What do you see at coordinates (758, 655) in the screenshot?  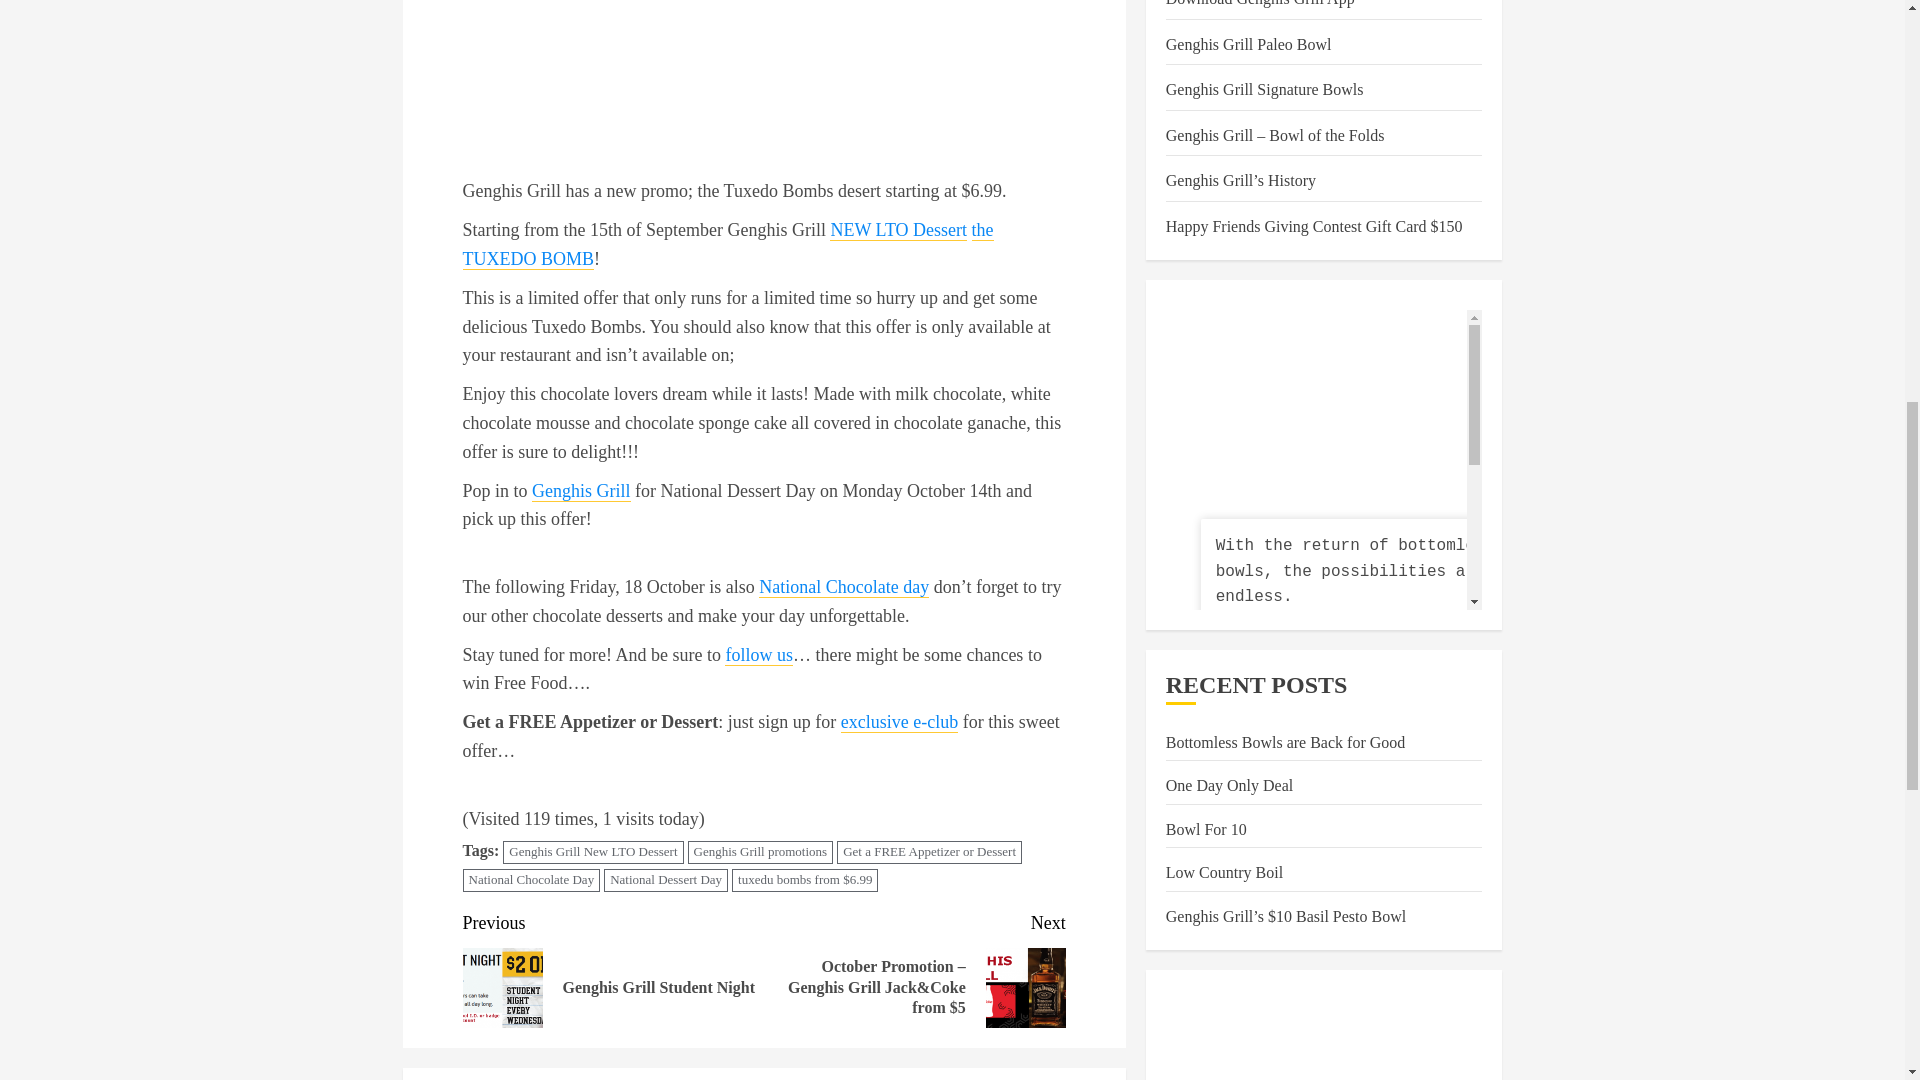 I see `National Chocolate day` at bounding box center [758, 655].